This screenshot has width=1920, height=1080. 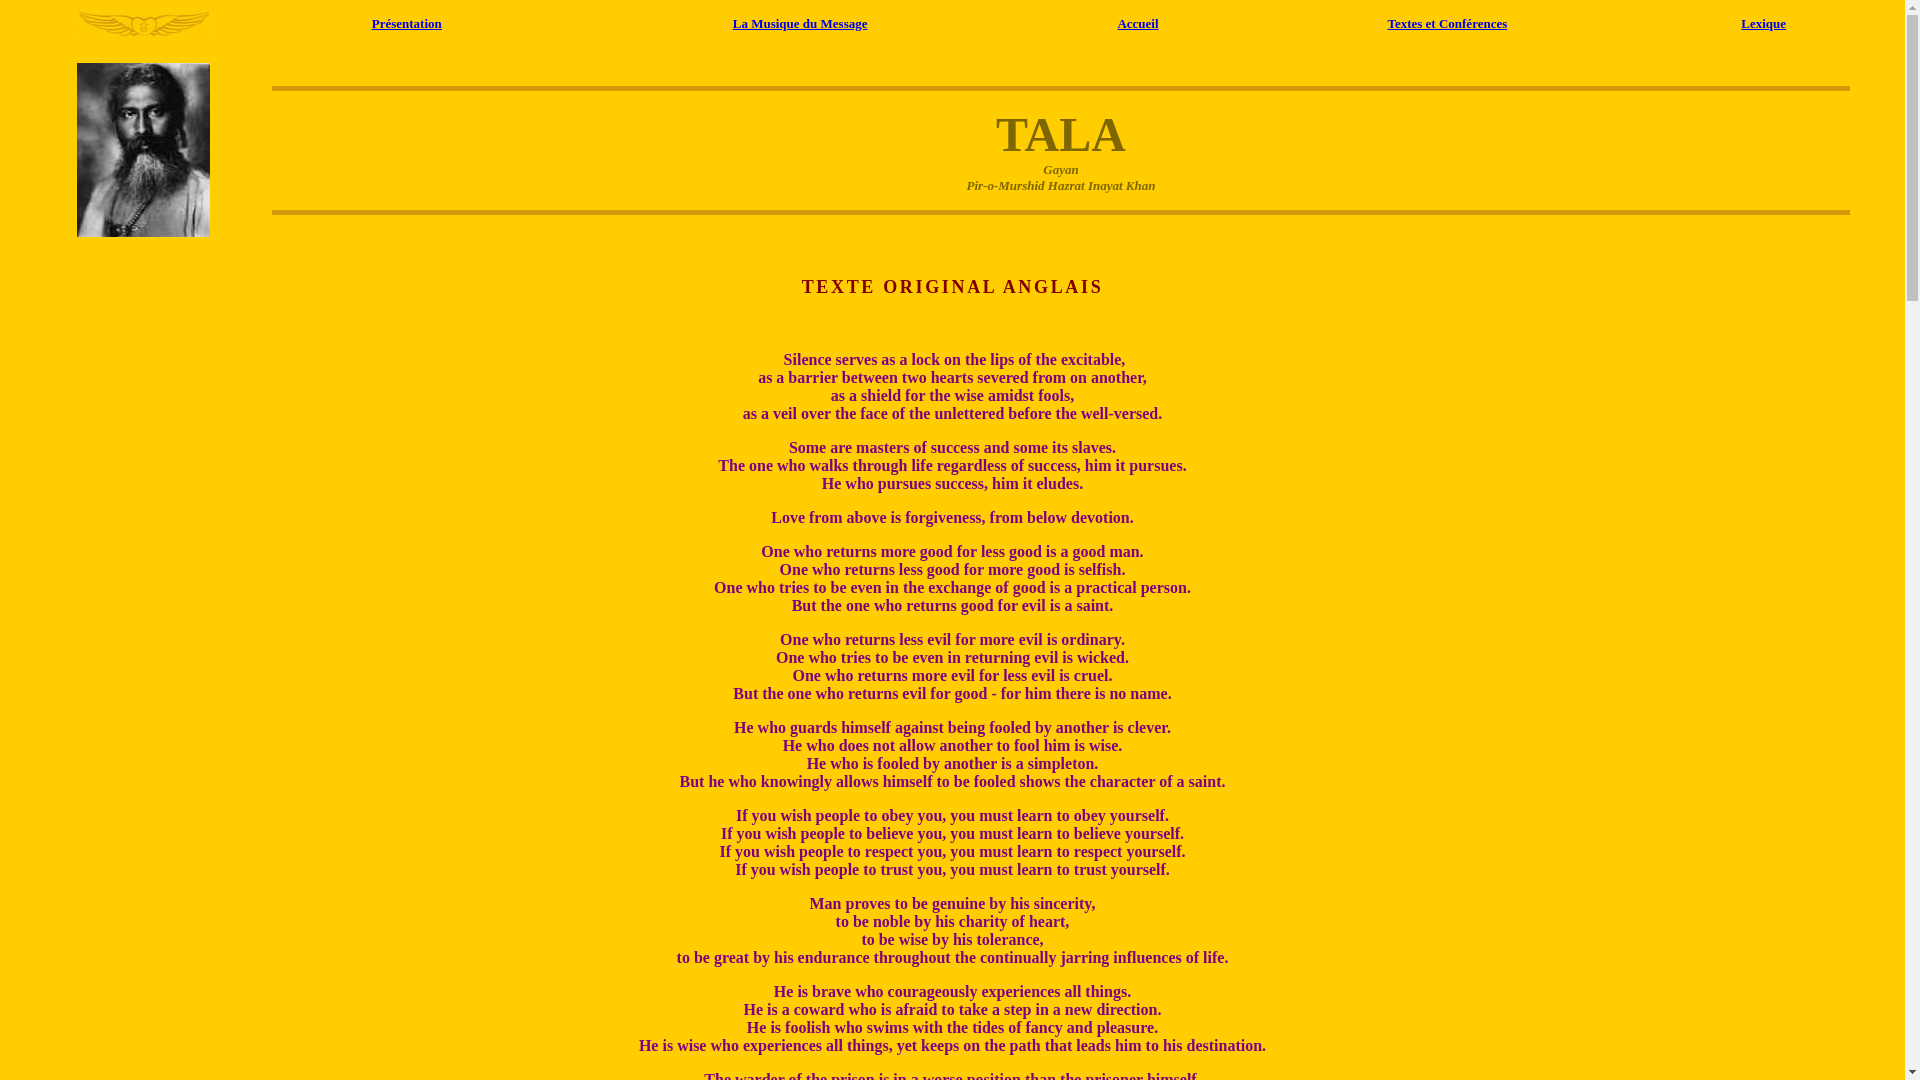 I want to click on Lexique, so click(x=1763, y=22).